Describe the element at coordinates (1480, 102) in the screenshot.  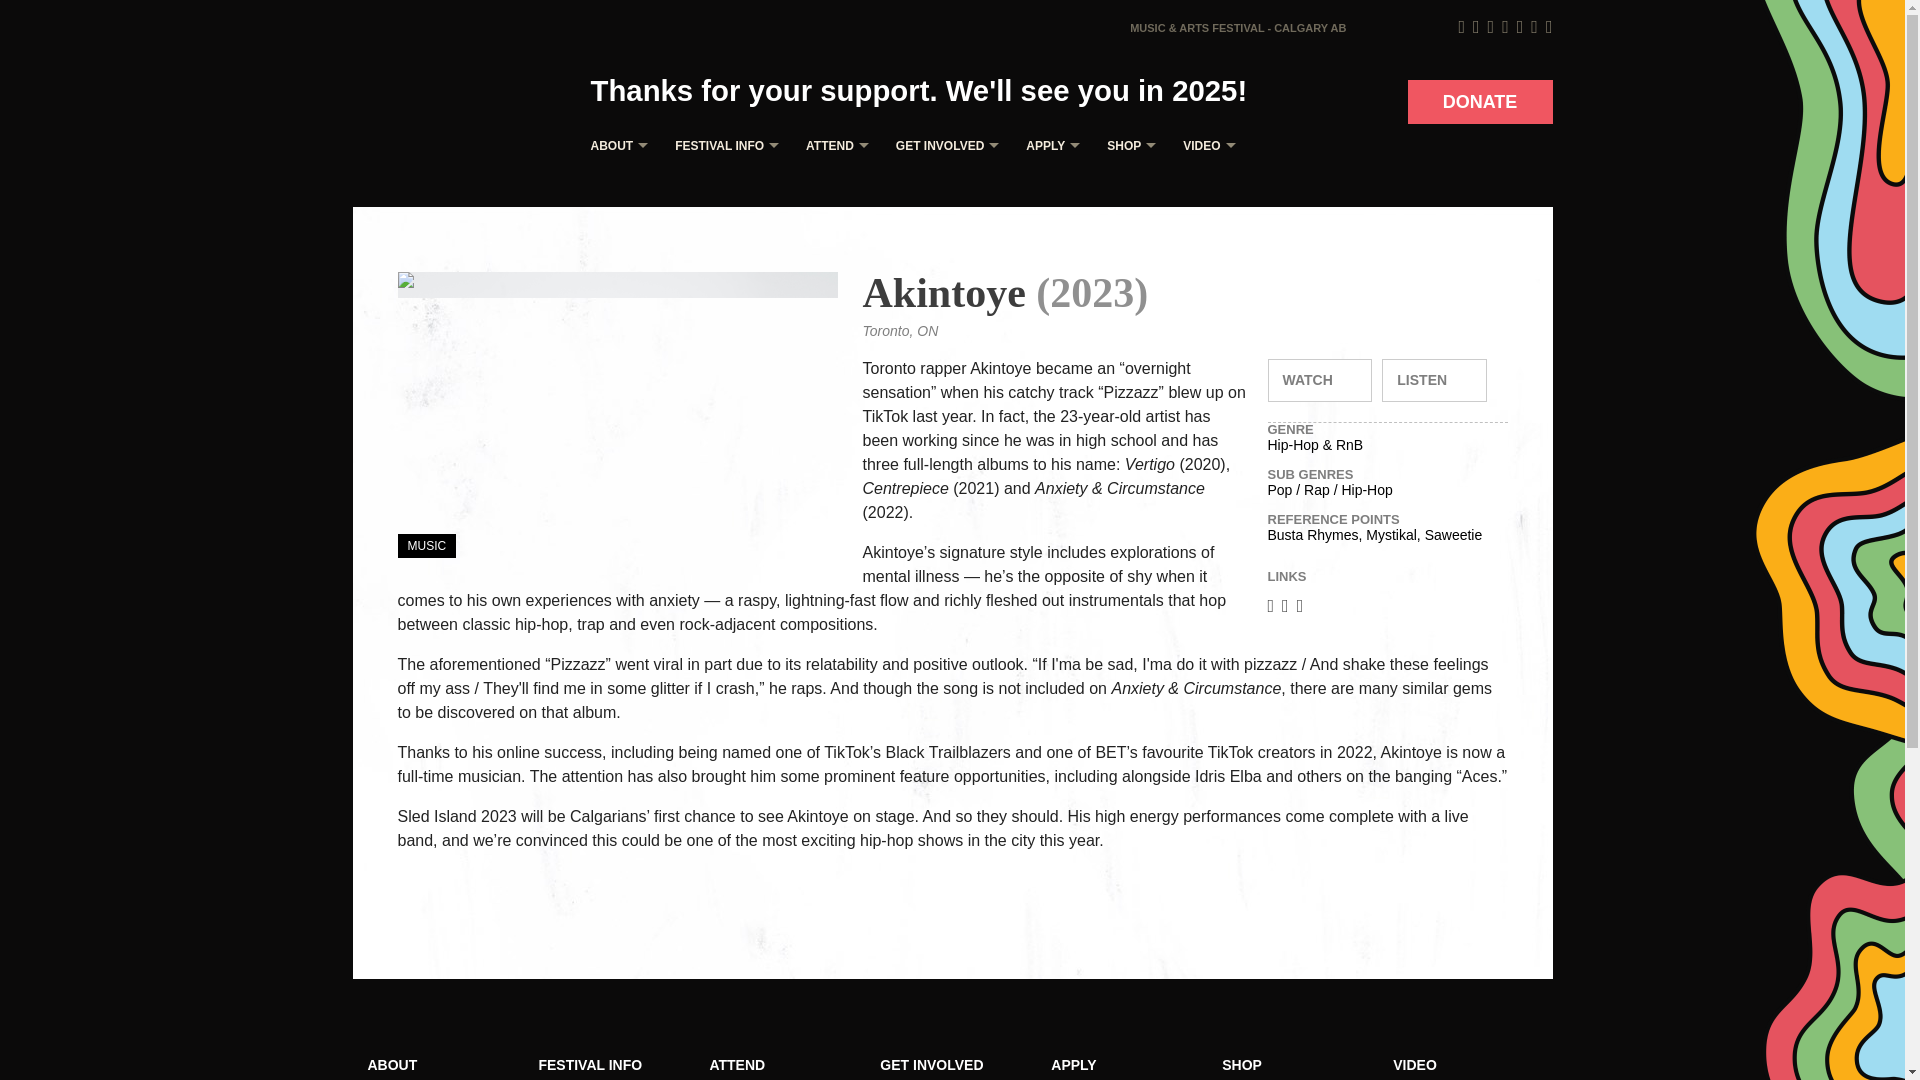
I see `DONATE` at that location.